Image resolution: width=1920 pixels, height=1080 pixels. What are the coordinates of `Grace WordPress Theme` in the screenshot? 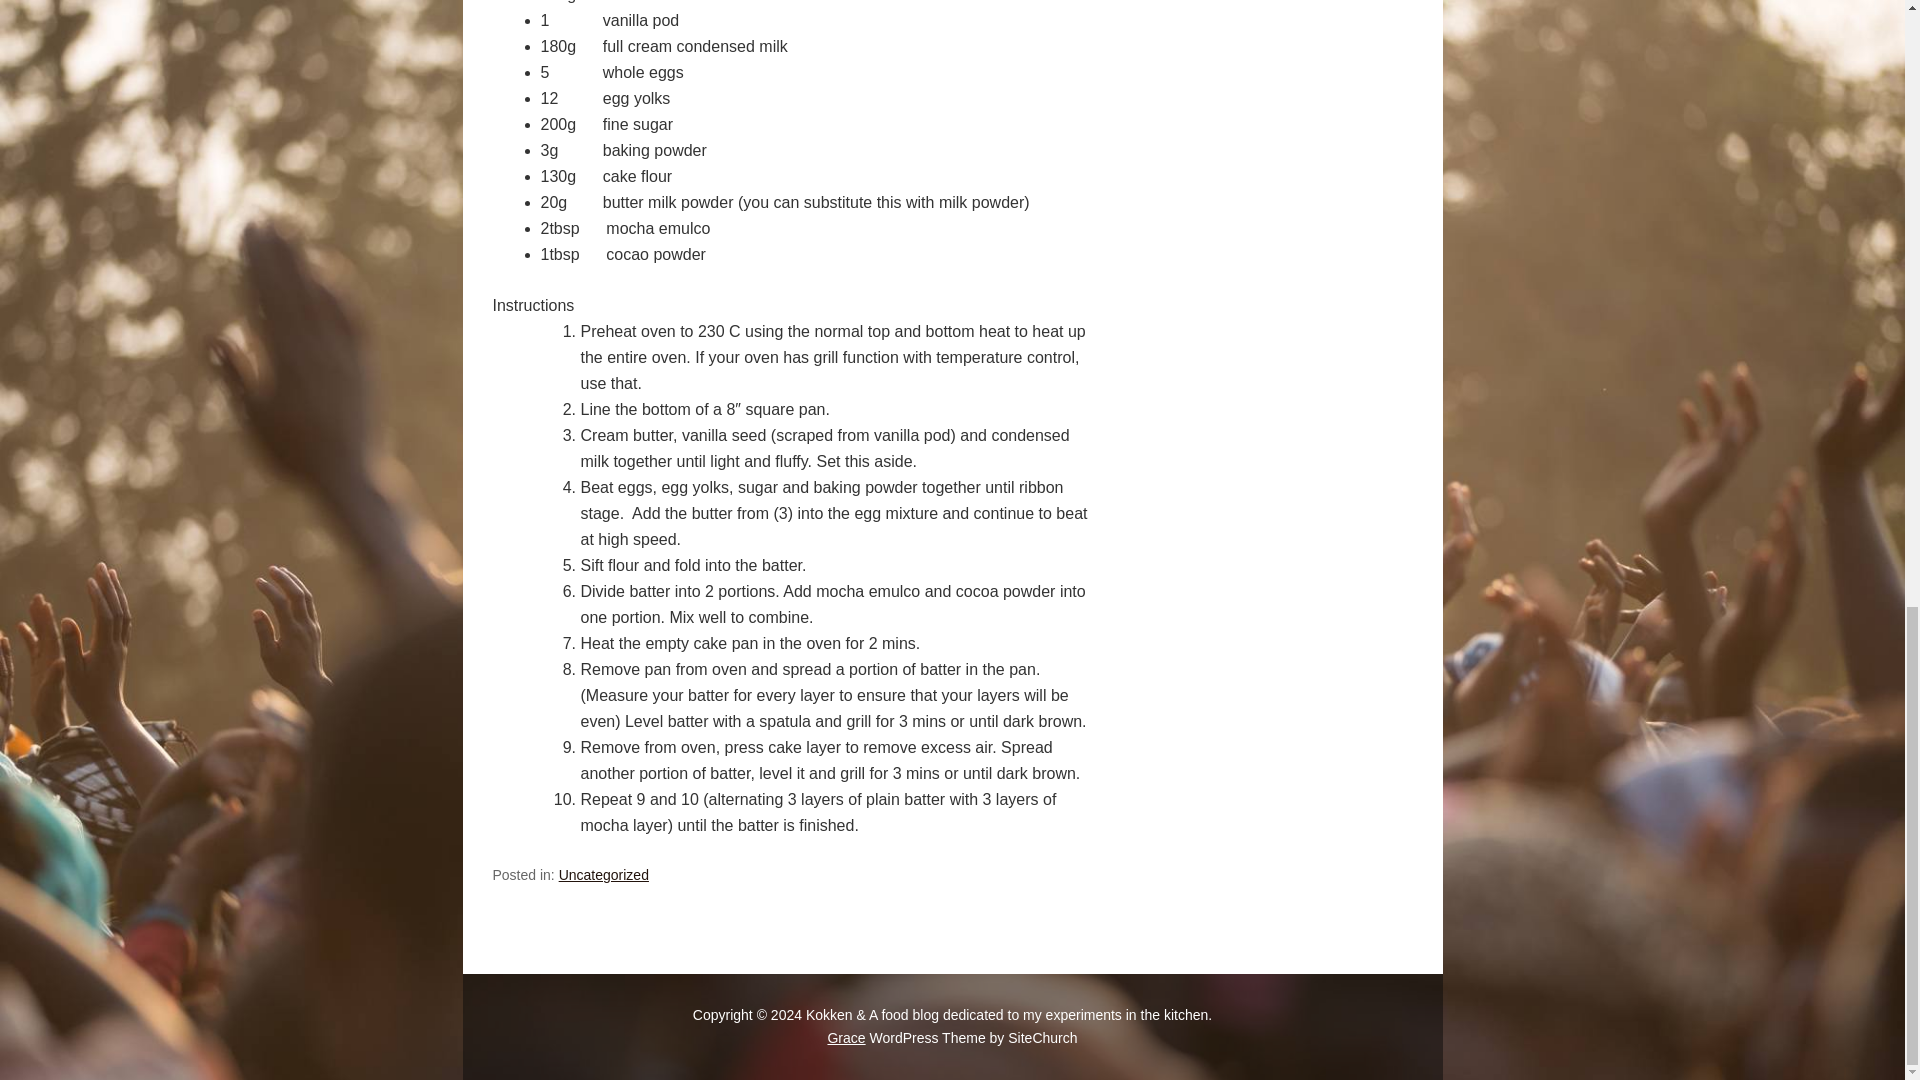 It's located at (846, 1038).